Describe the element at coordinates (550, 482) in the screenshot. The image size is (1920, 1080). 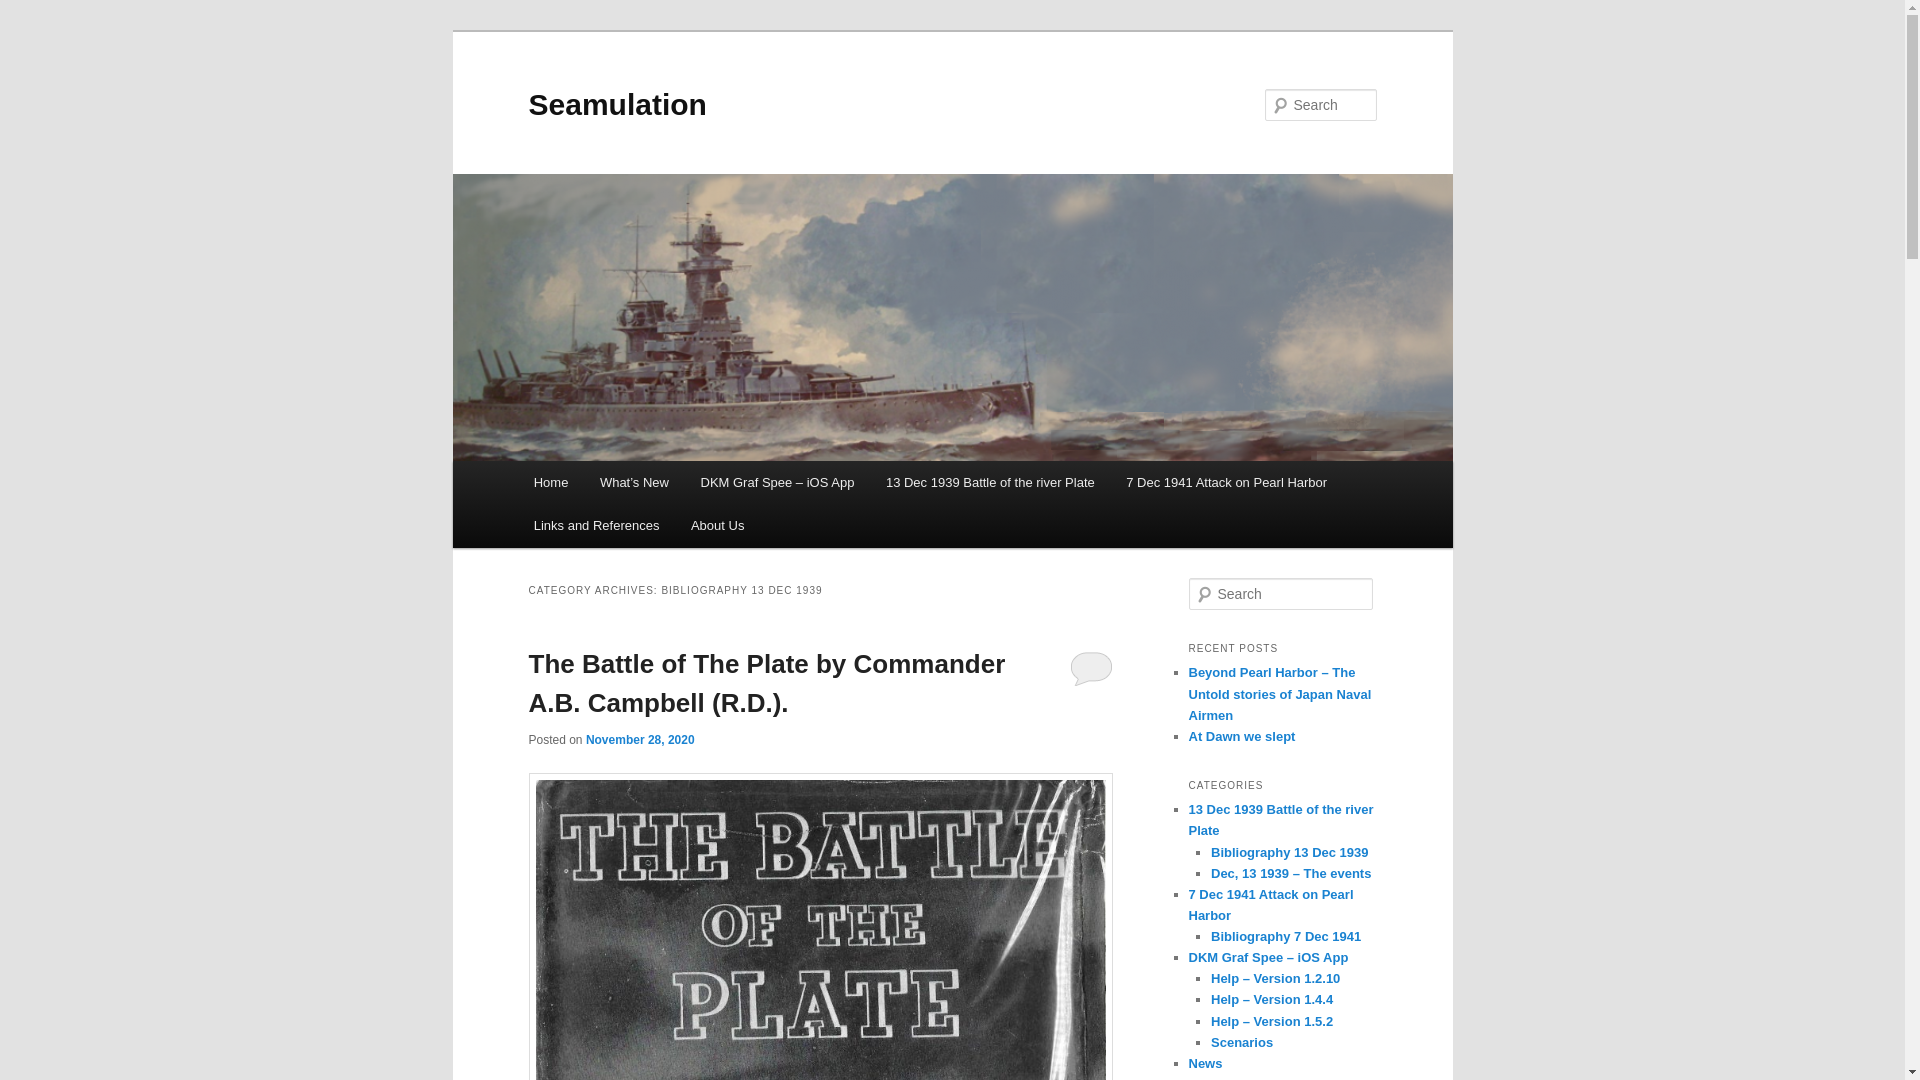
I see `Home` at that location.